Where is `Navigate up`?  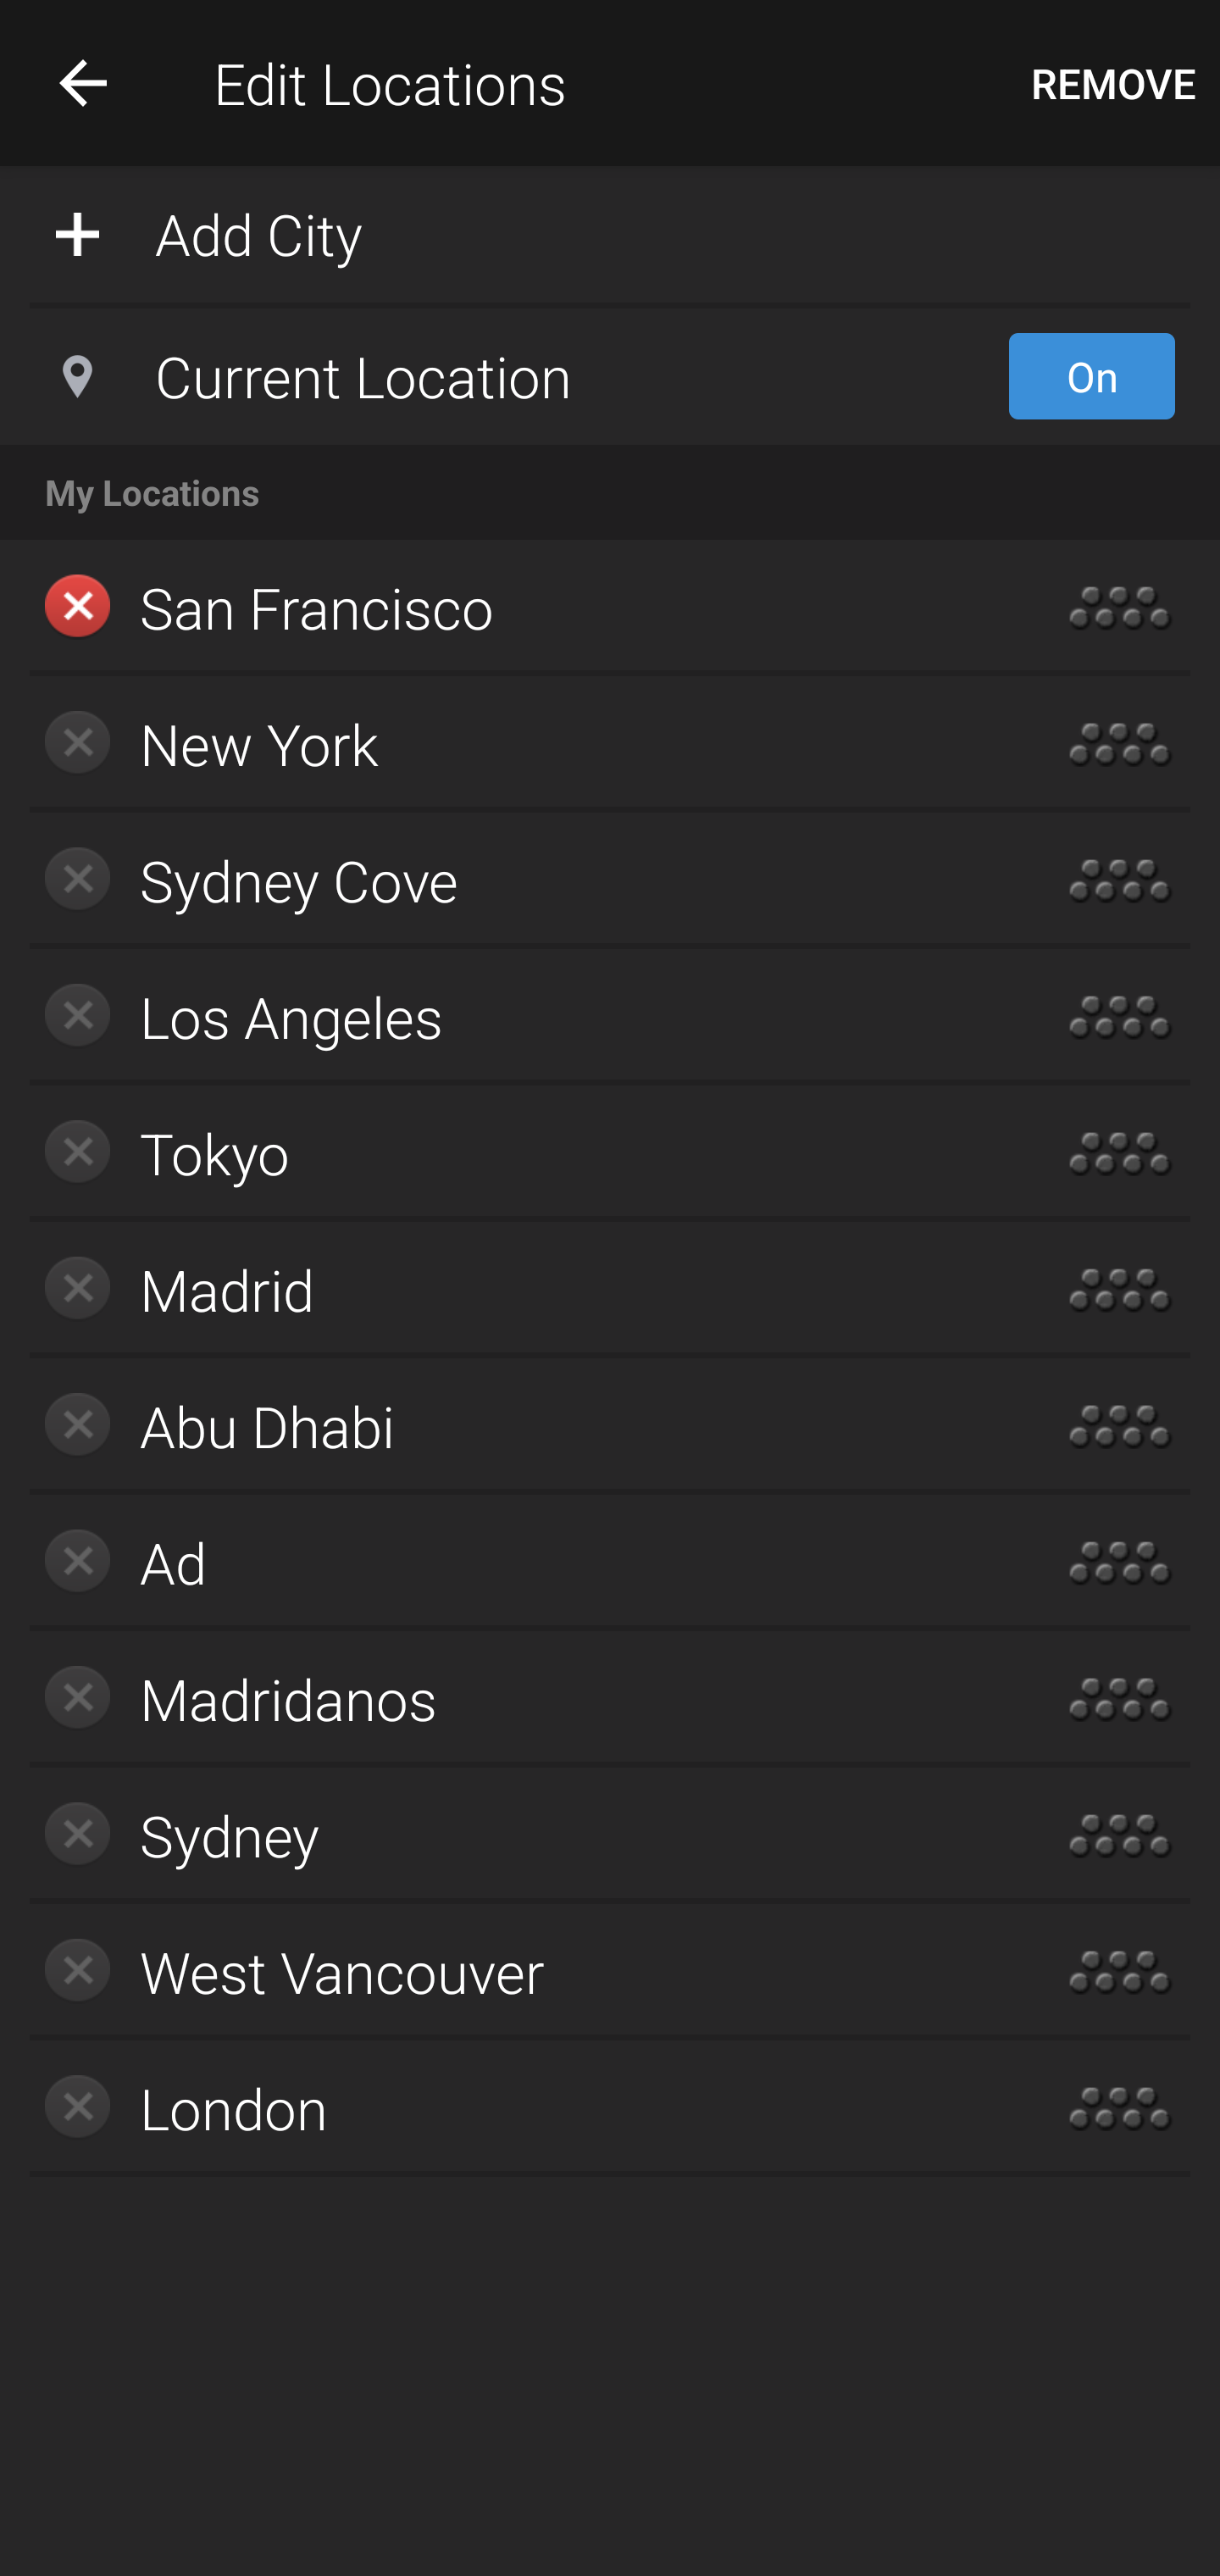 Navigate up is located at coordinates (83, 82).